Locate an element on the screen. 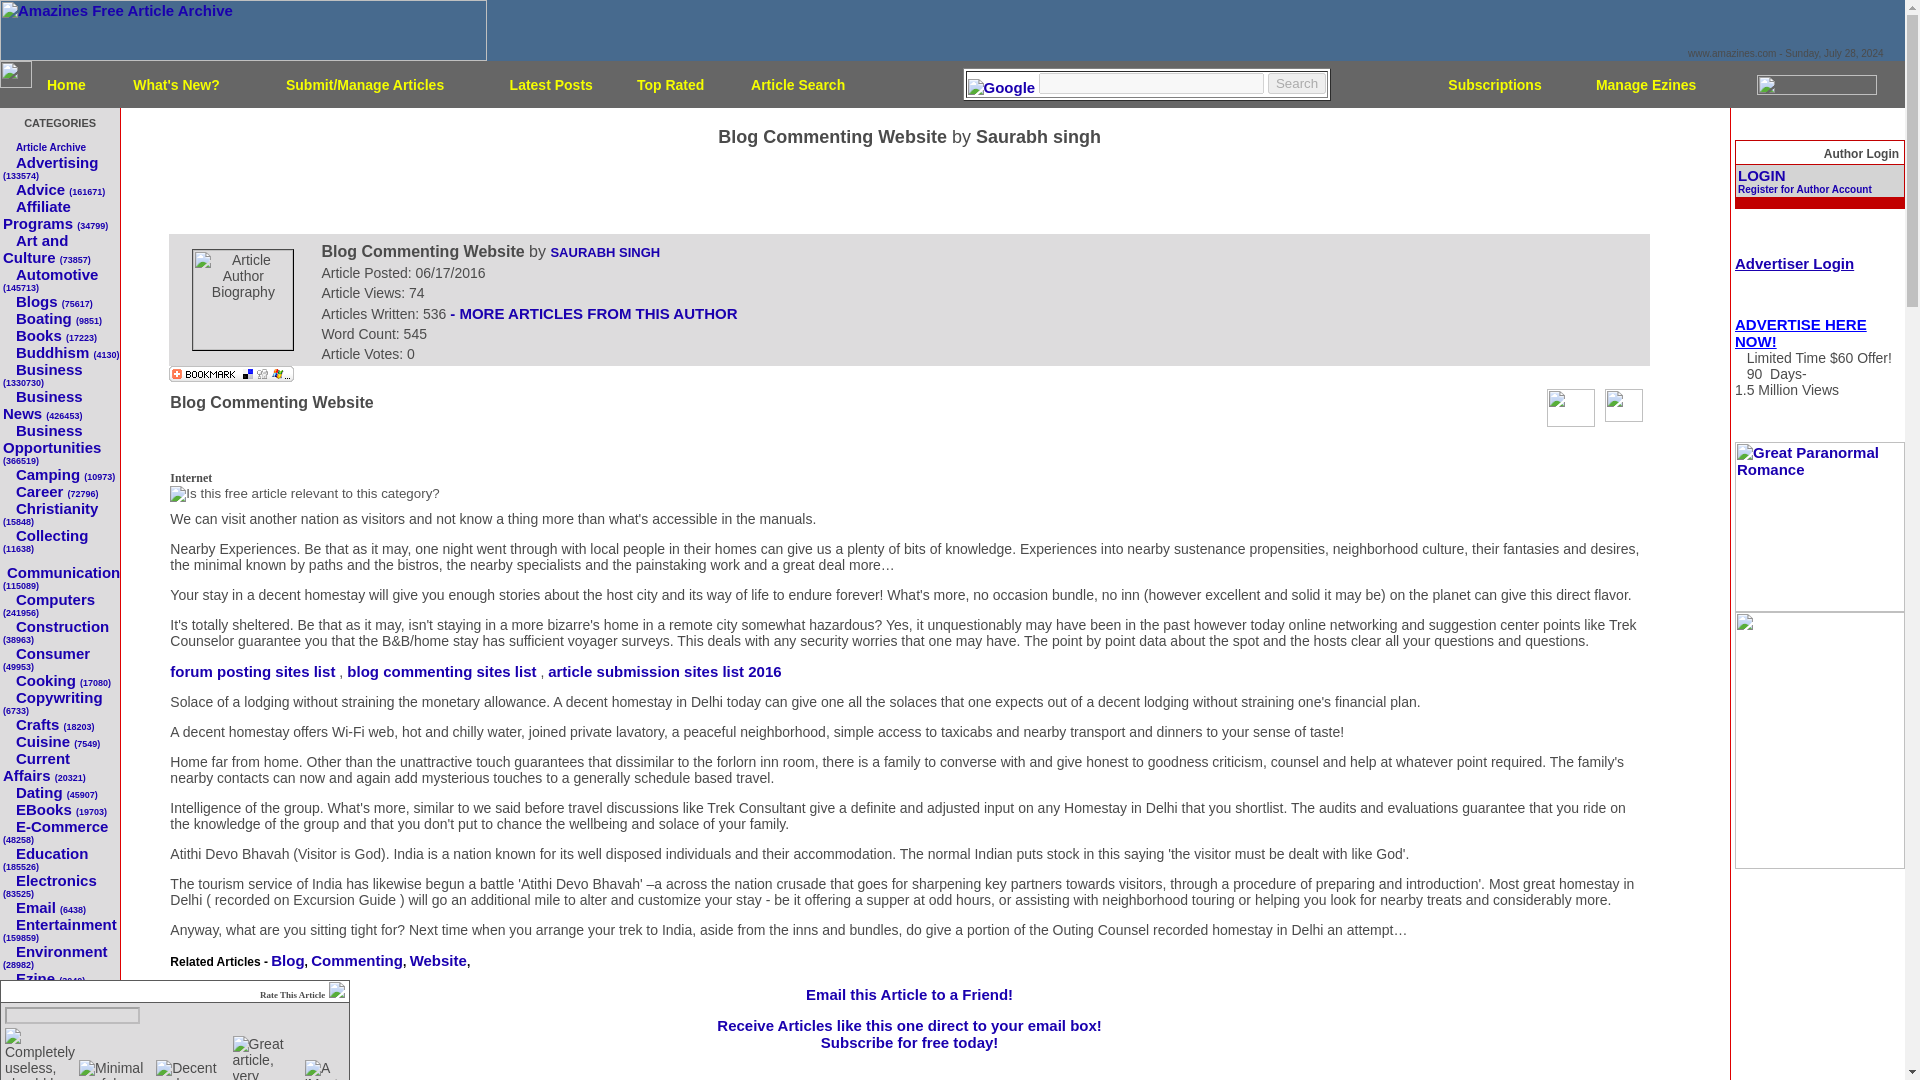  Subscriptions is located at coordinates (1494, 83).